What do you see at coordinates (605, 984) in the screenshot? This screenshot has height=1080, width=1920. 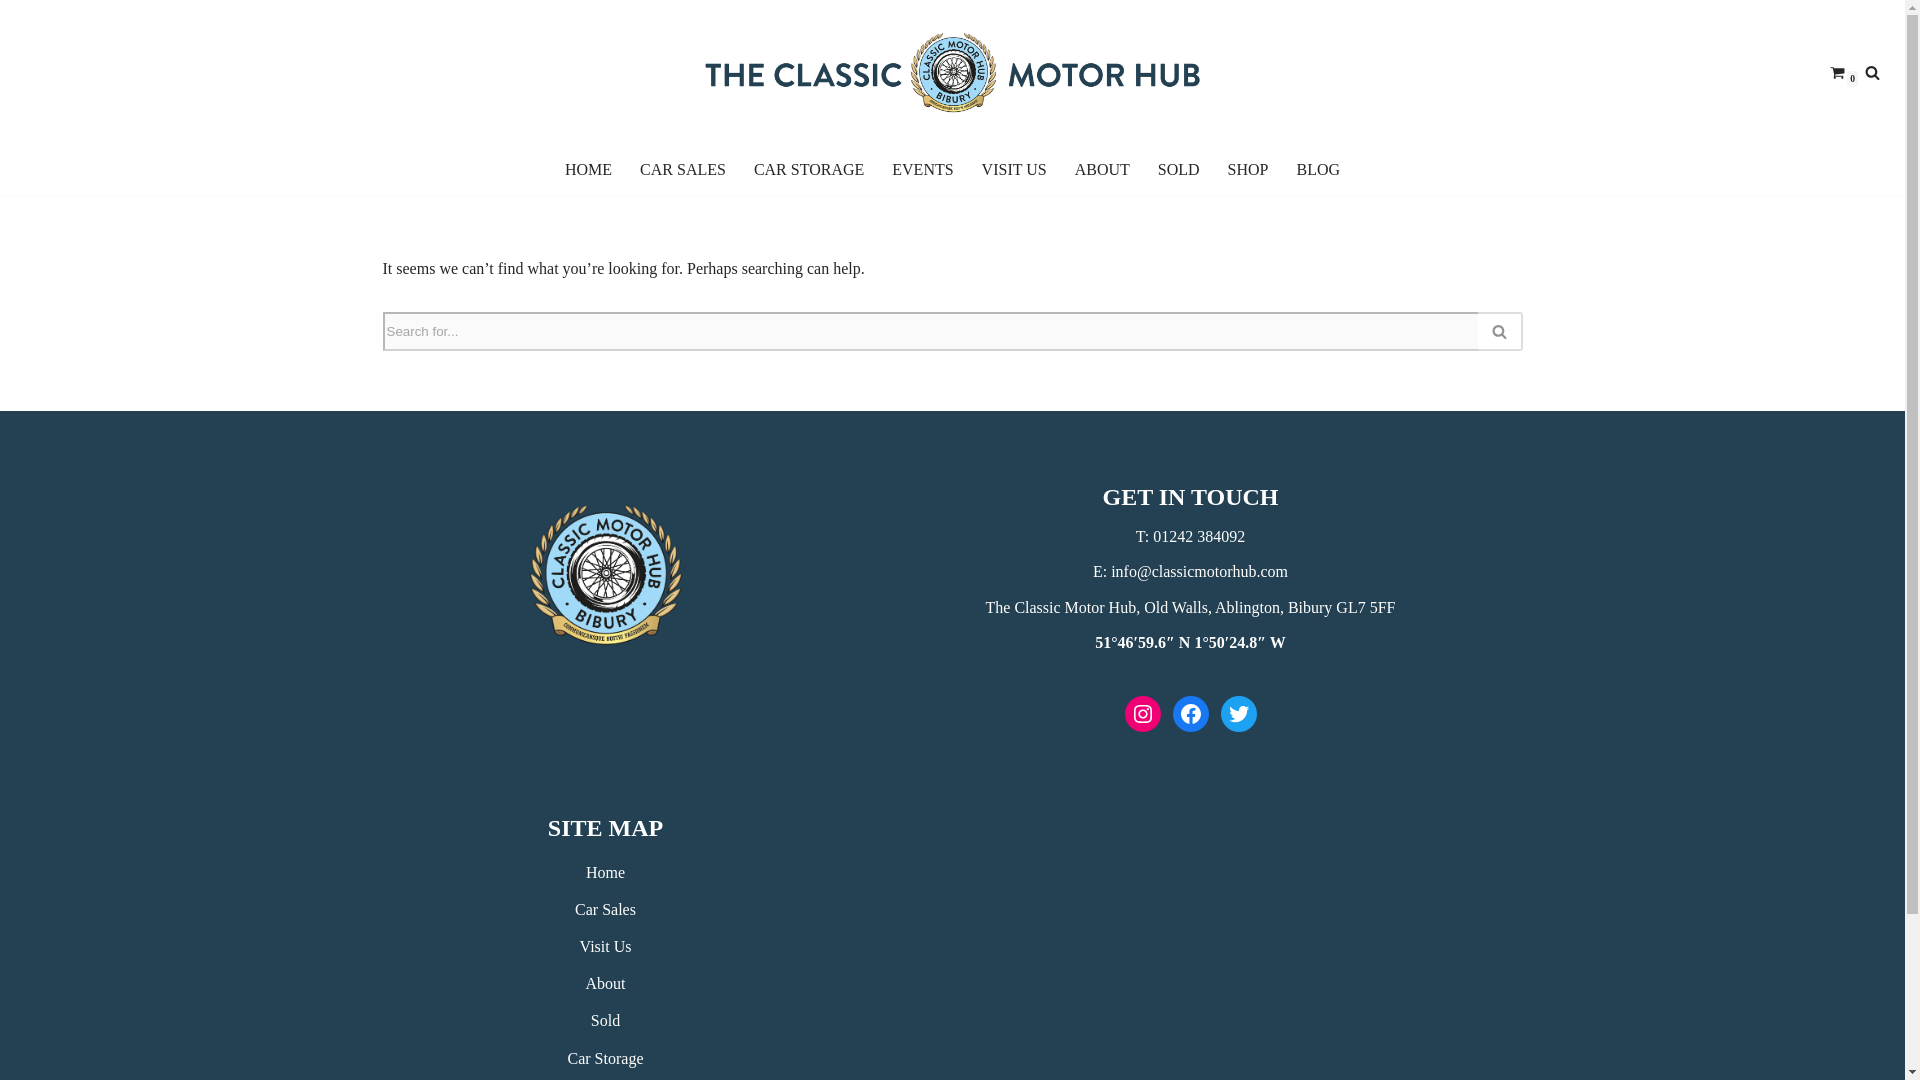 I see `About` at bounding box center [605, 984].